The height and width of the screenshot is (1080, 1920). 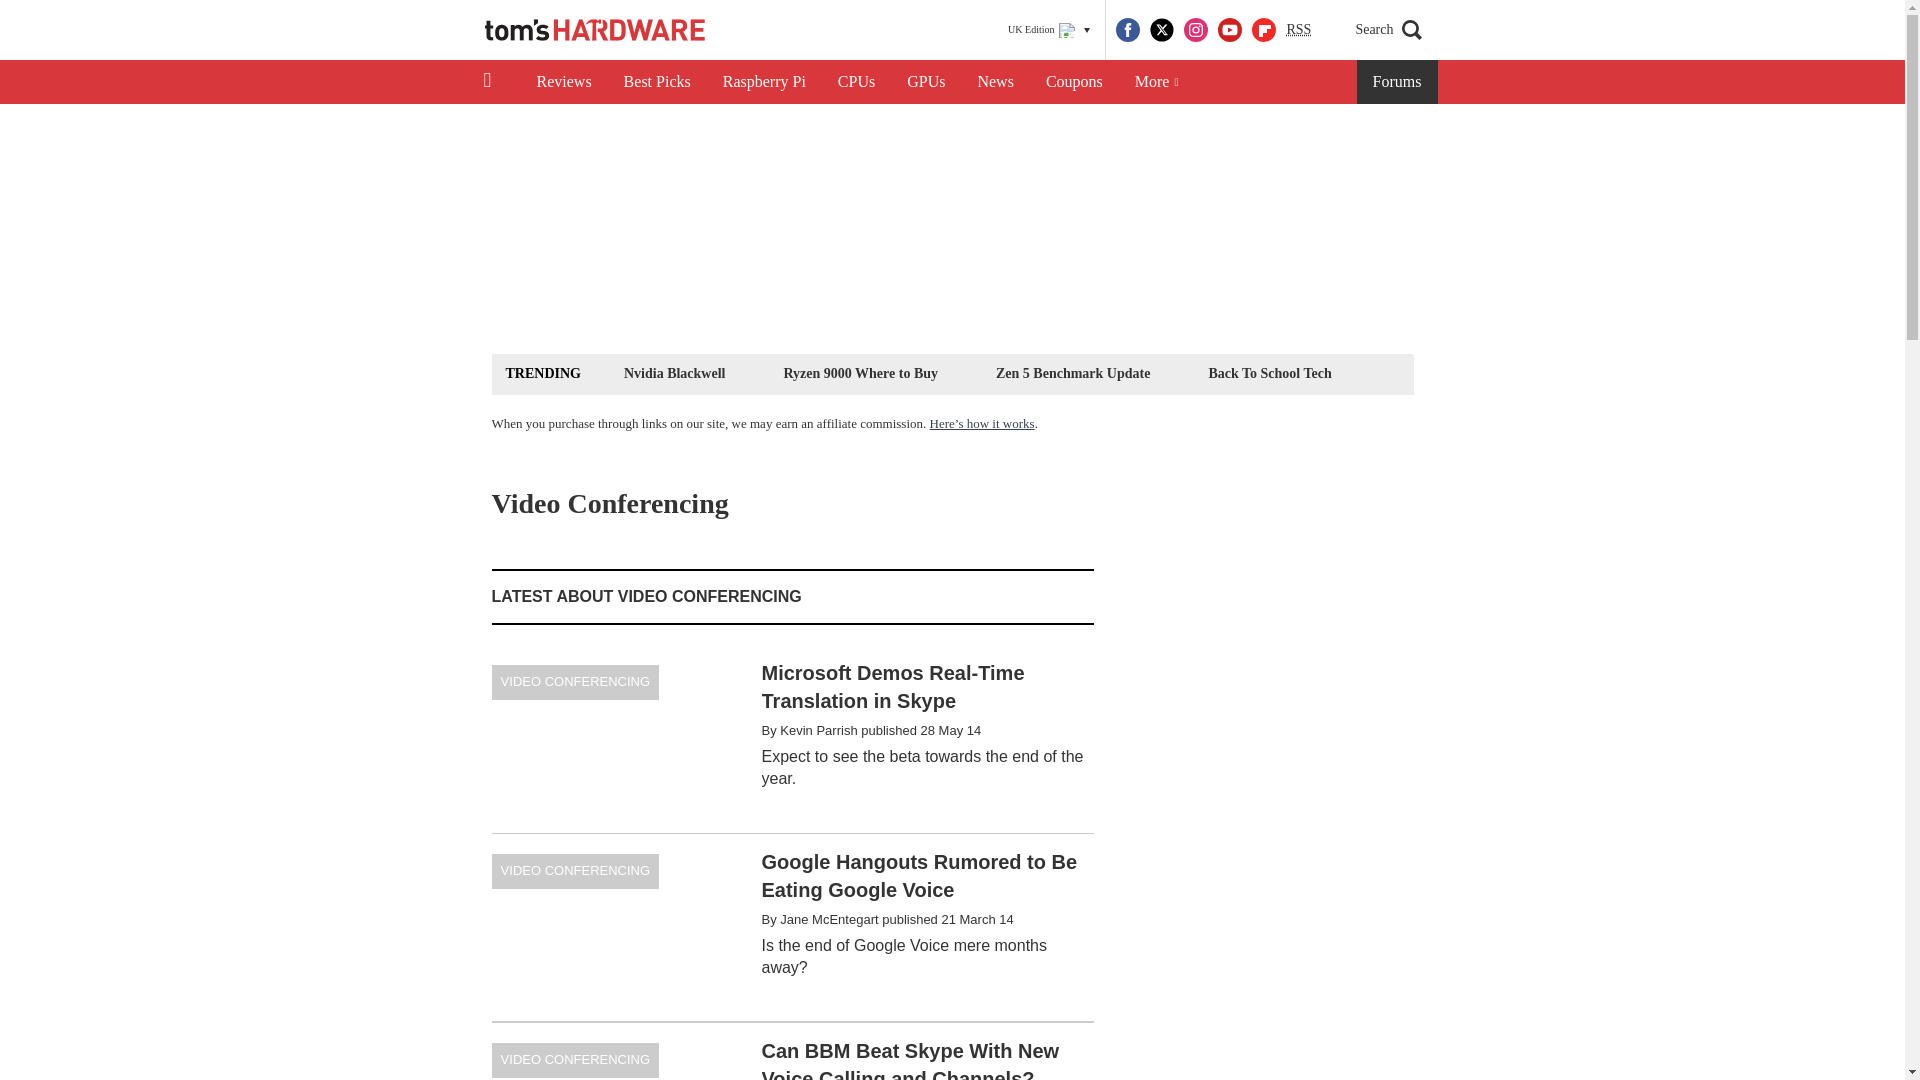 I want to click on RSS, so click(x=1298, y=30).